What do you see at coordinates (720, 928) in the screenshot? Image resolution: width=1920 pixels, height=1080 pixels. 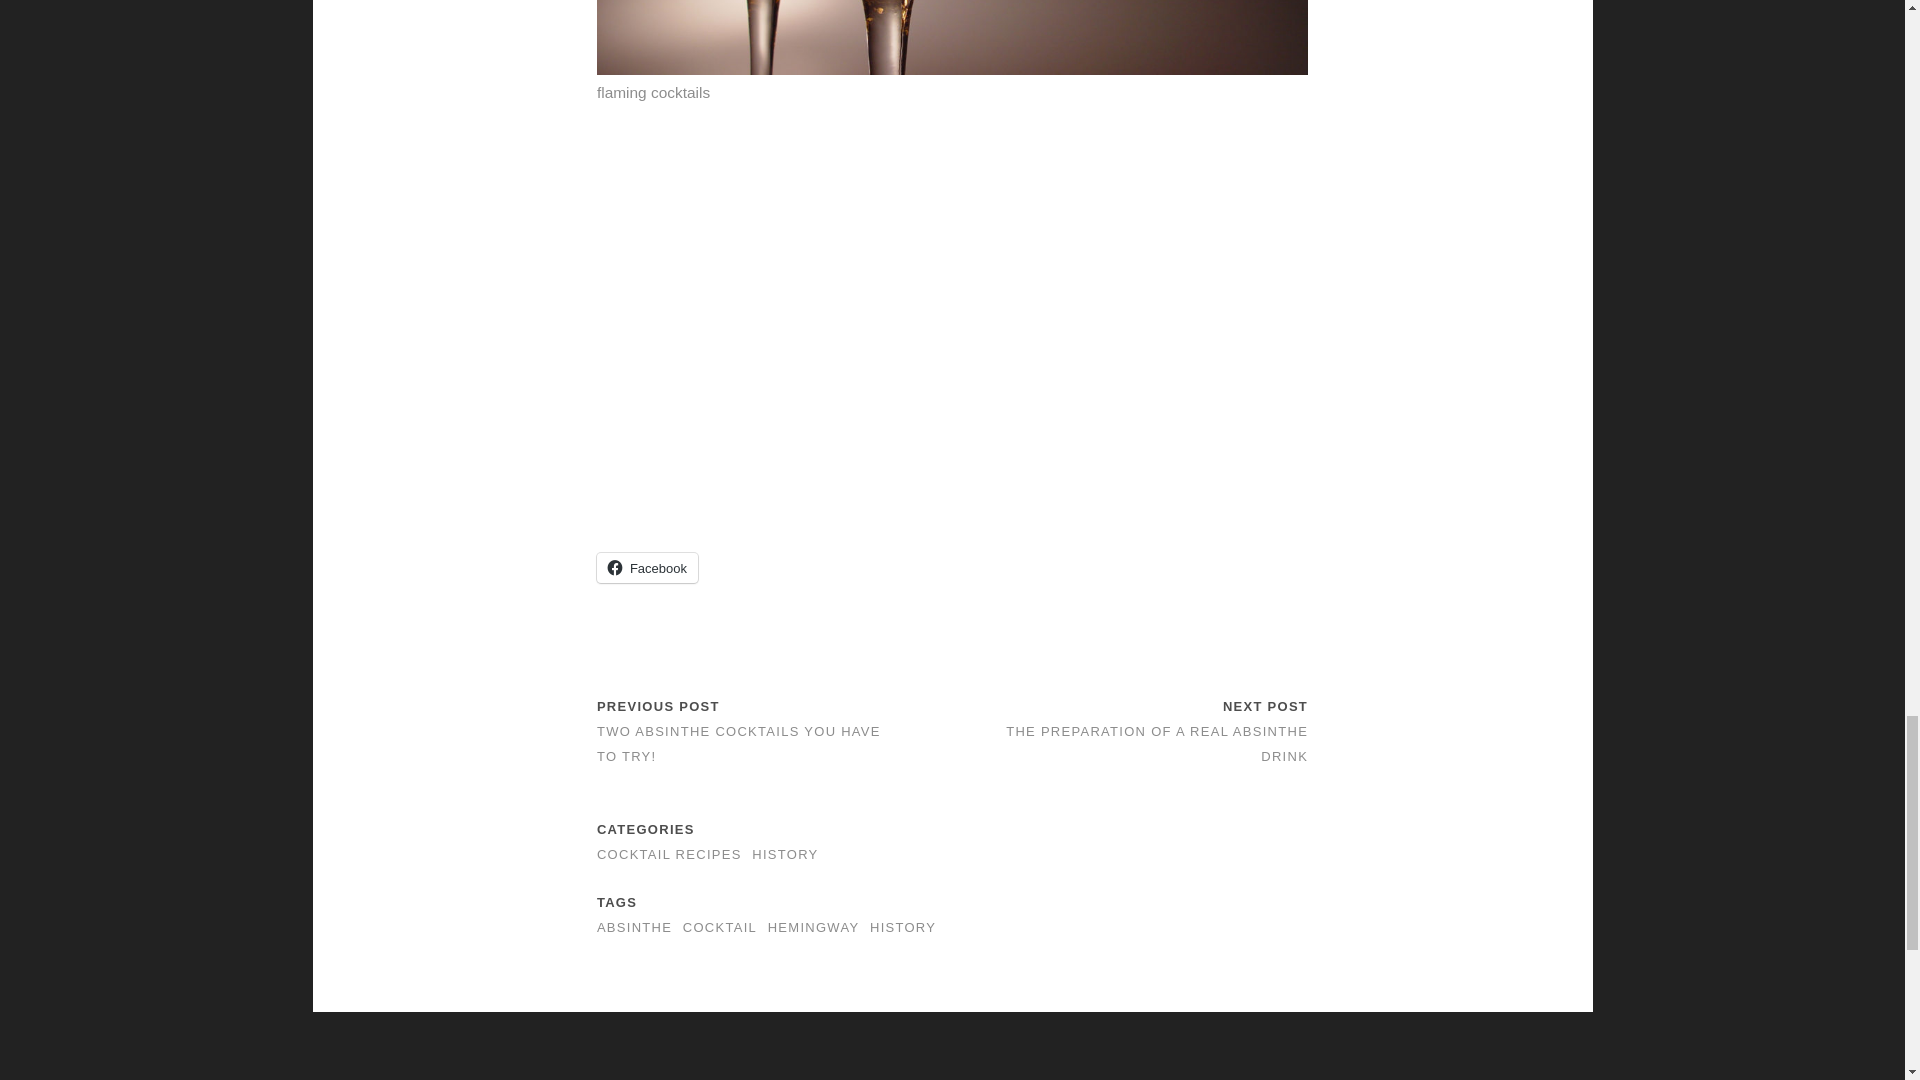 I see `View all posts tagged cocktail` at bounding box center [720, 928].